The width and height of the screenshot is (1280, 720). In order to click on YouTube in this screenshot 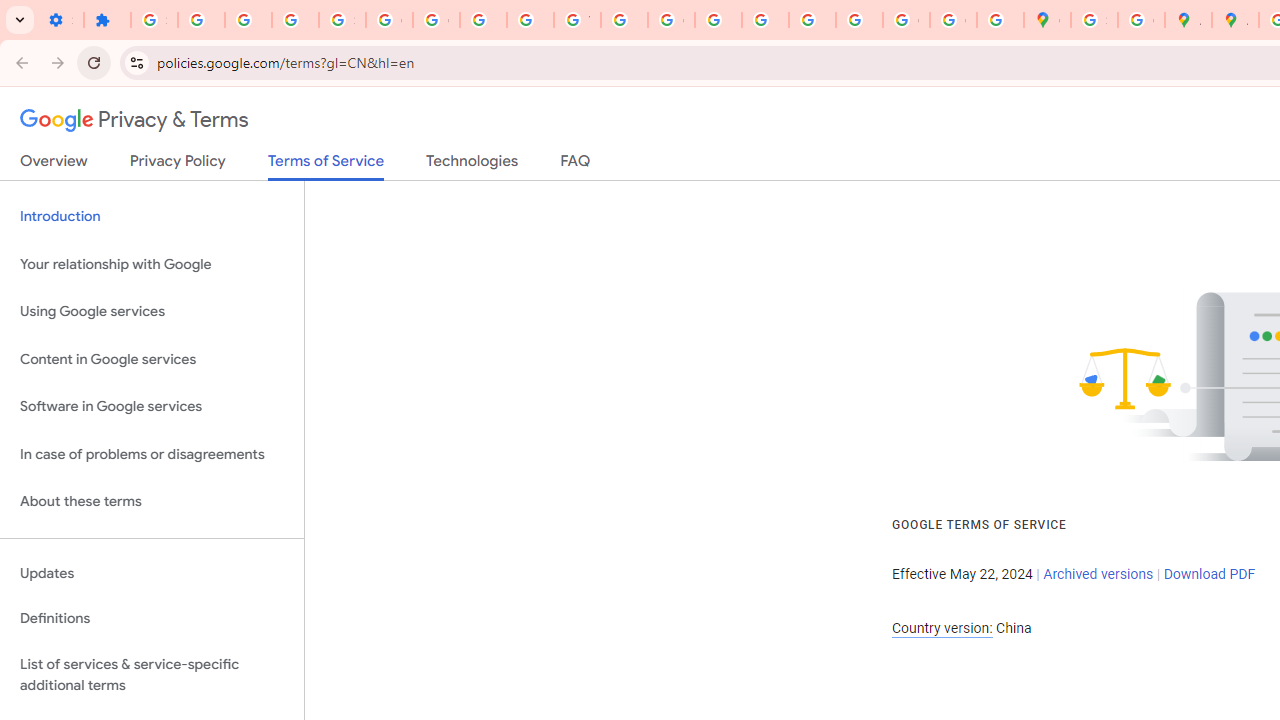, I will do `click(578, 20)`.